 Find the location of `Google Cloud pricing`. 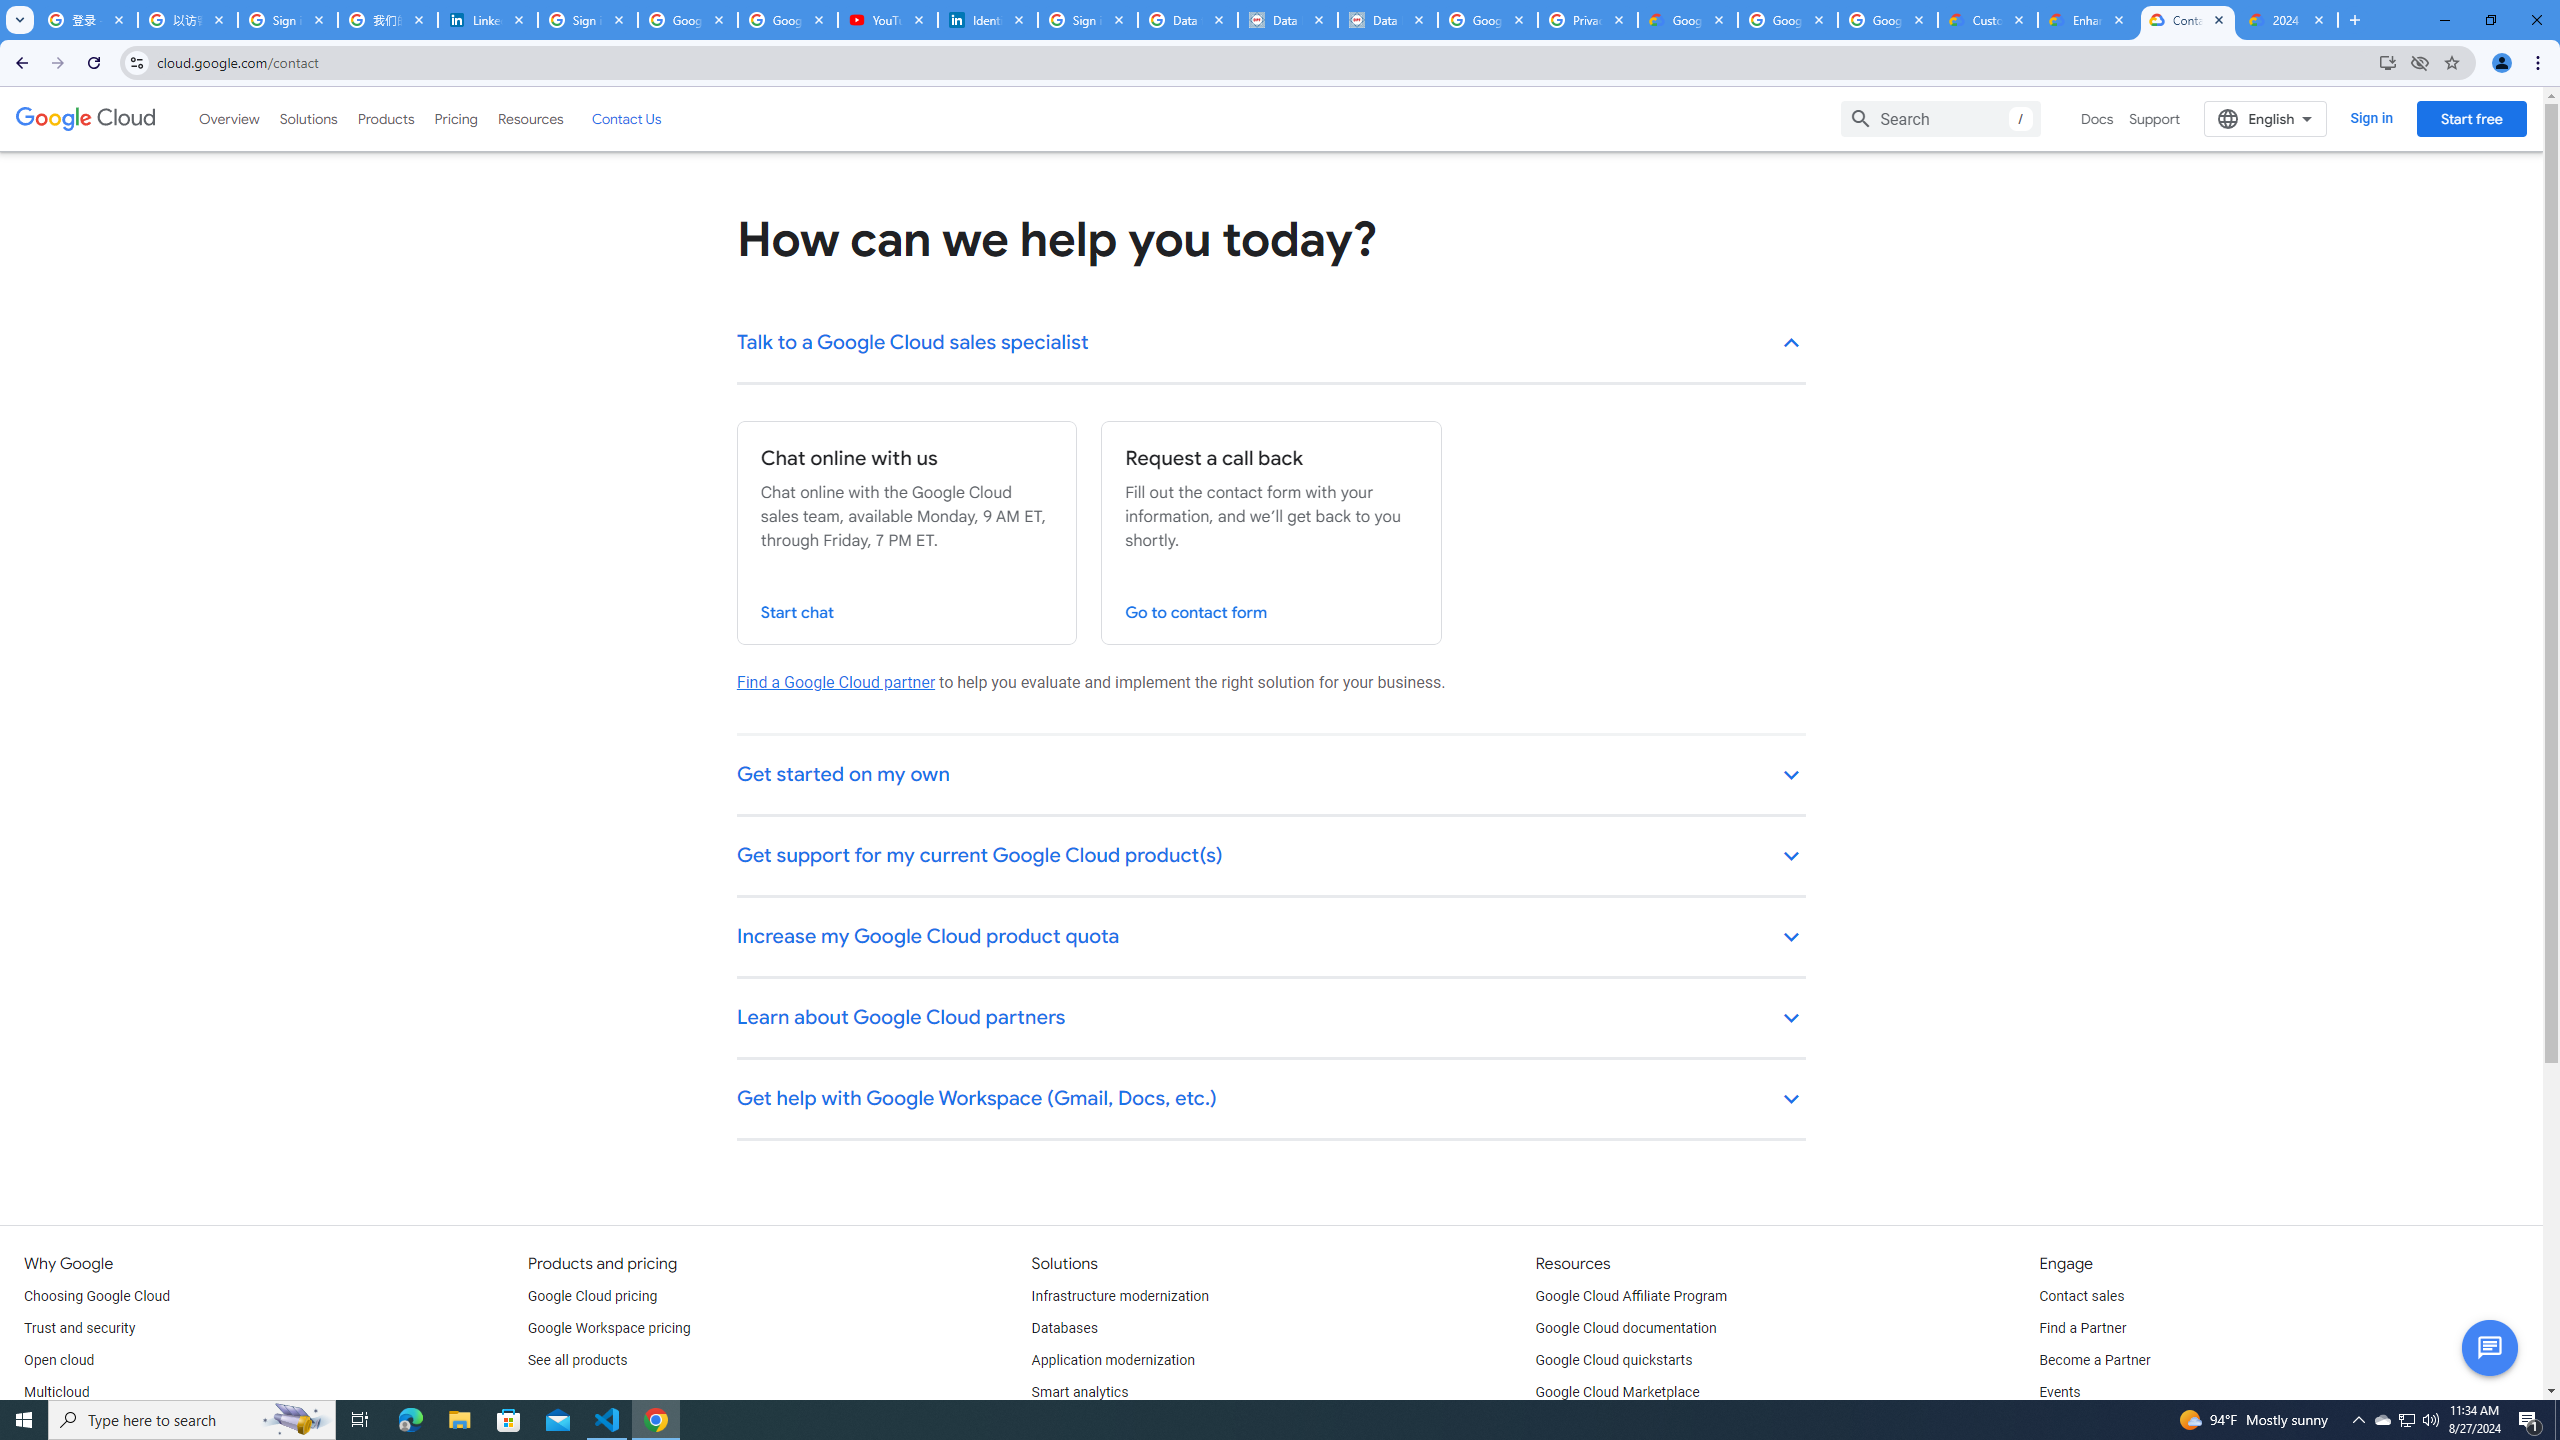

Google Cloud pricing is located at coordinates (592, 1297).